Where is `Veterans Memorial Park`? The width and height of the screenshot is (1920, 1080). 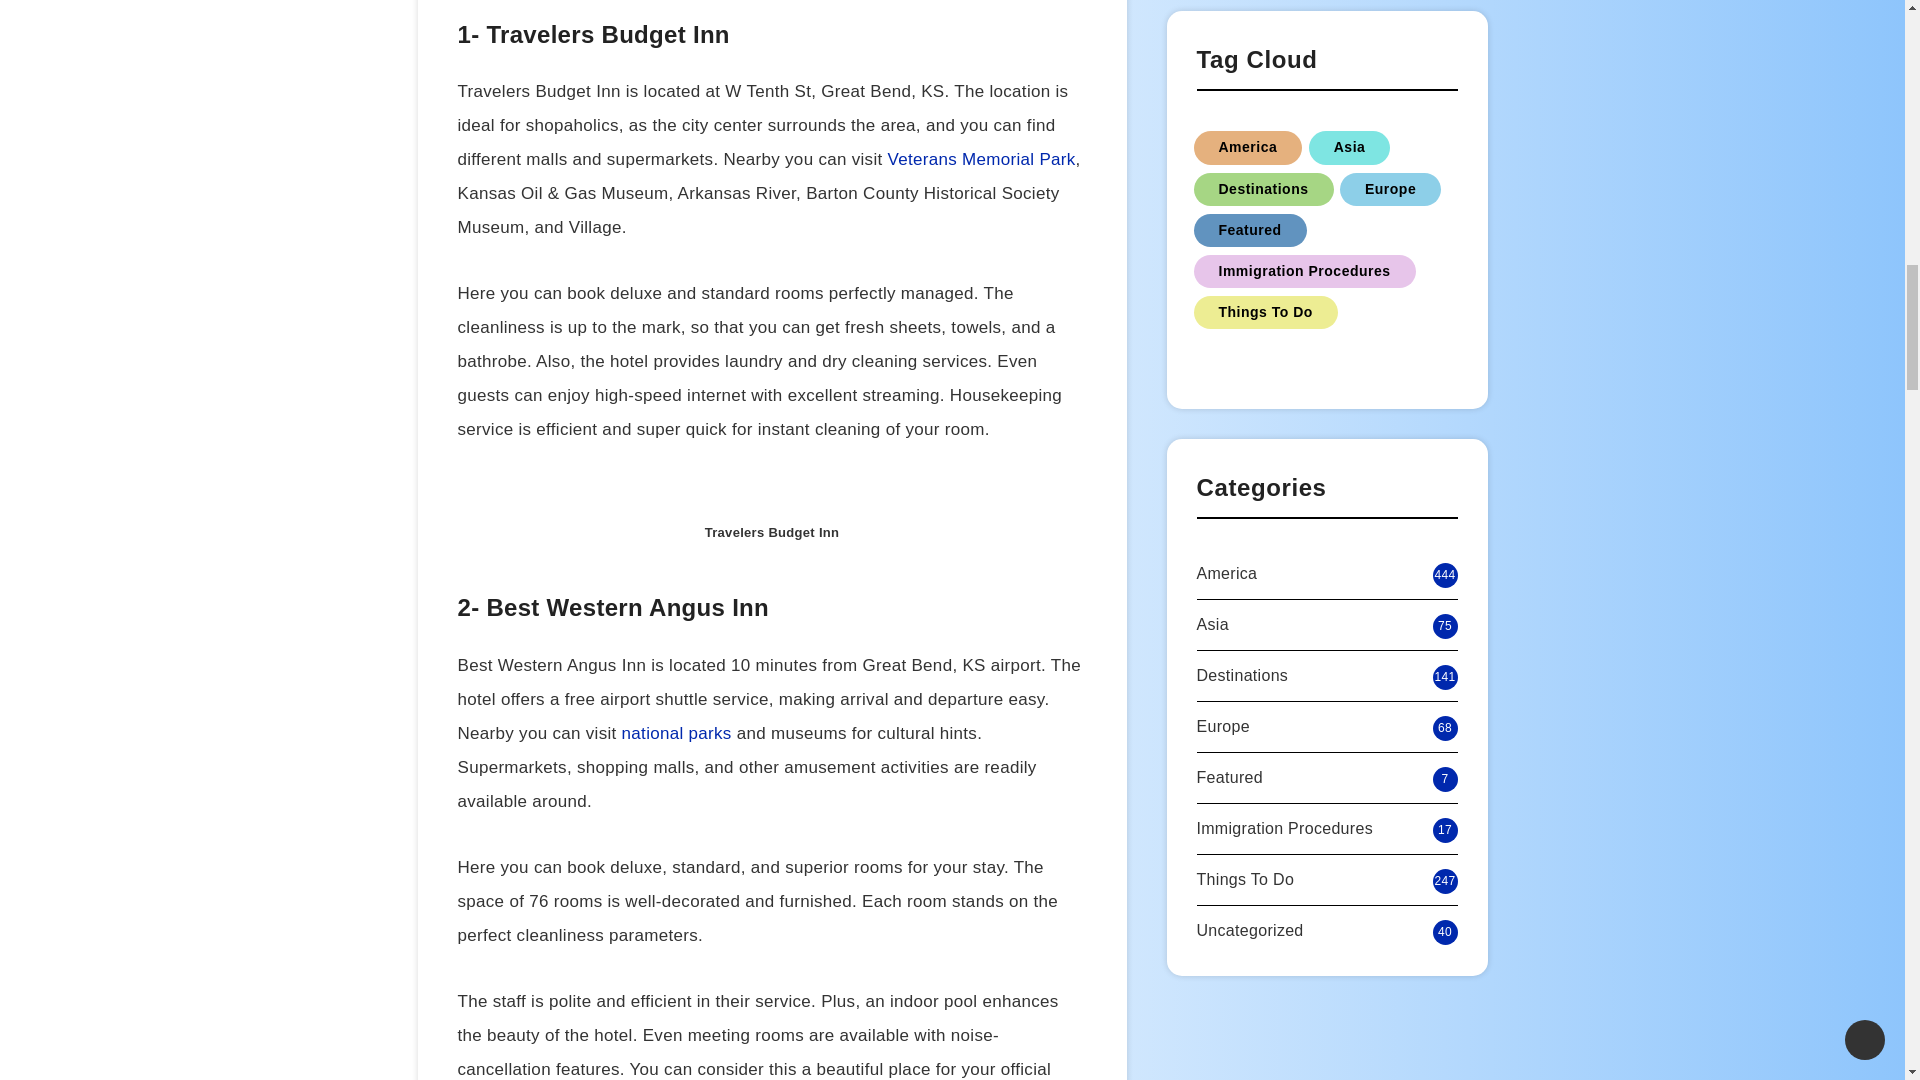 Veterans Memorial Park is located at coordinates (981, 159).